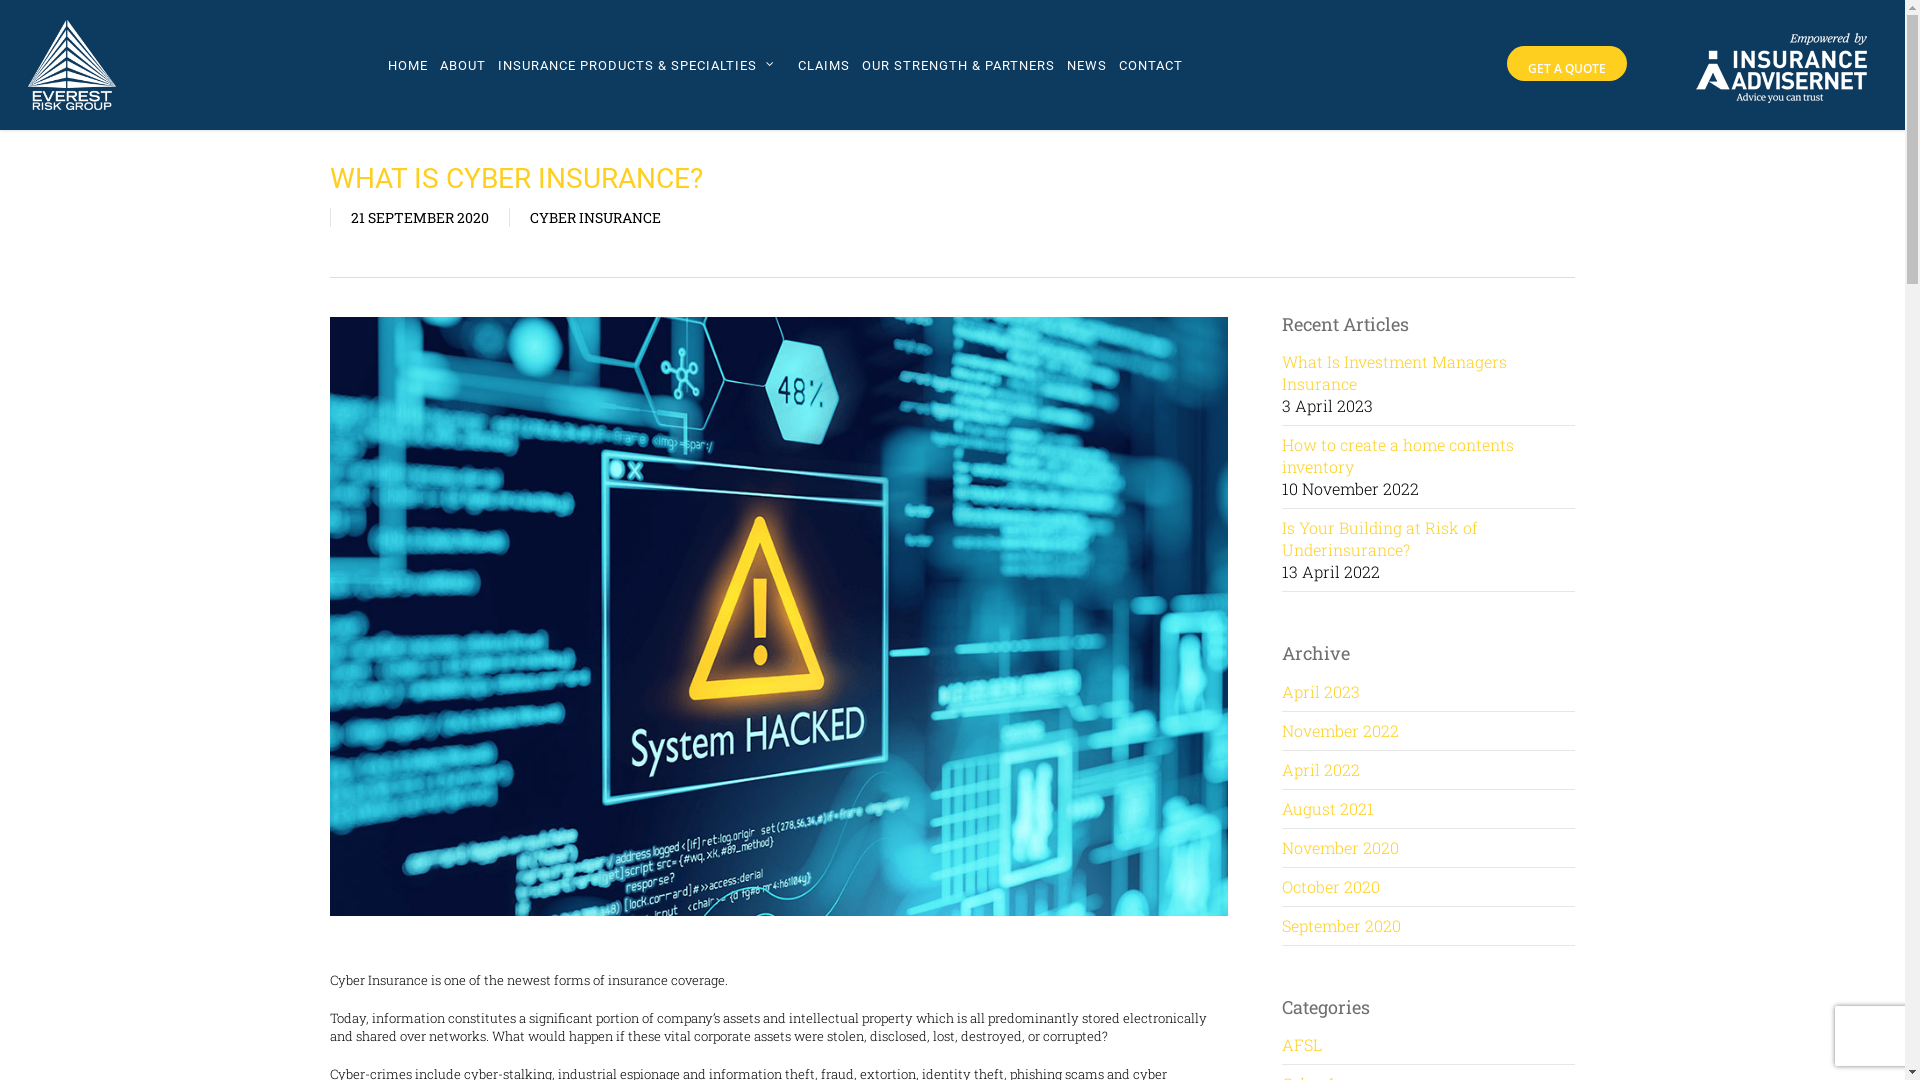 Image resolution: width=1920 pixels, height=1080 pixels. I want to click on November 2022, so click(1340, 730).